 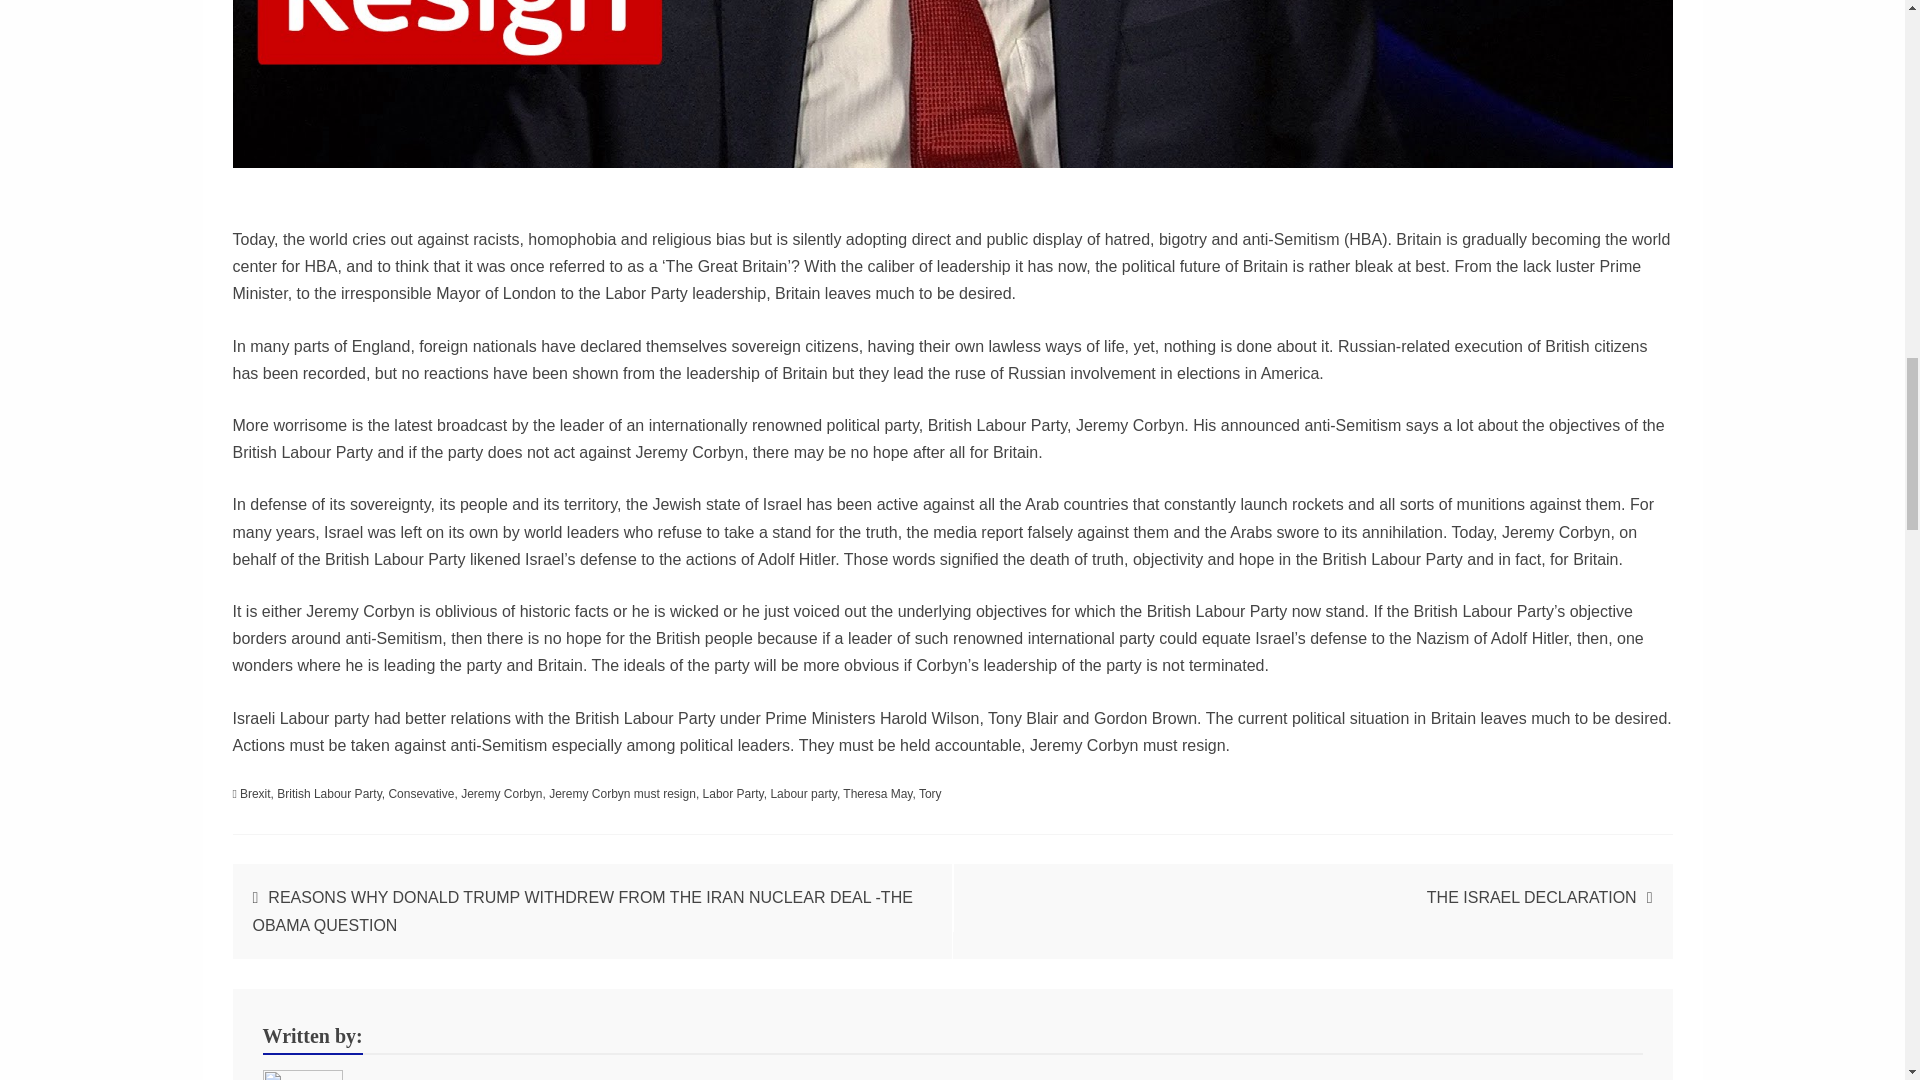 What do you see at coordinates (420, 794) in the screenshot?
I see `Consevative` at bounding box center [420, 794].